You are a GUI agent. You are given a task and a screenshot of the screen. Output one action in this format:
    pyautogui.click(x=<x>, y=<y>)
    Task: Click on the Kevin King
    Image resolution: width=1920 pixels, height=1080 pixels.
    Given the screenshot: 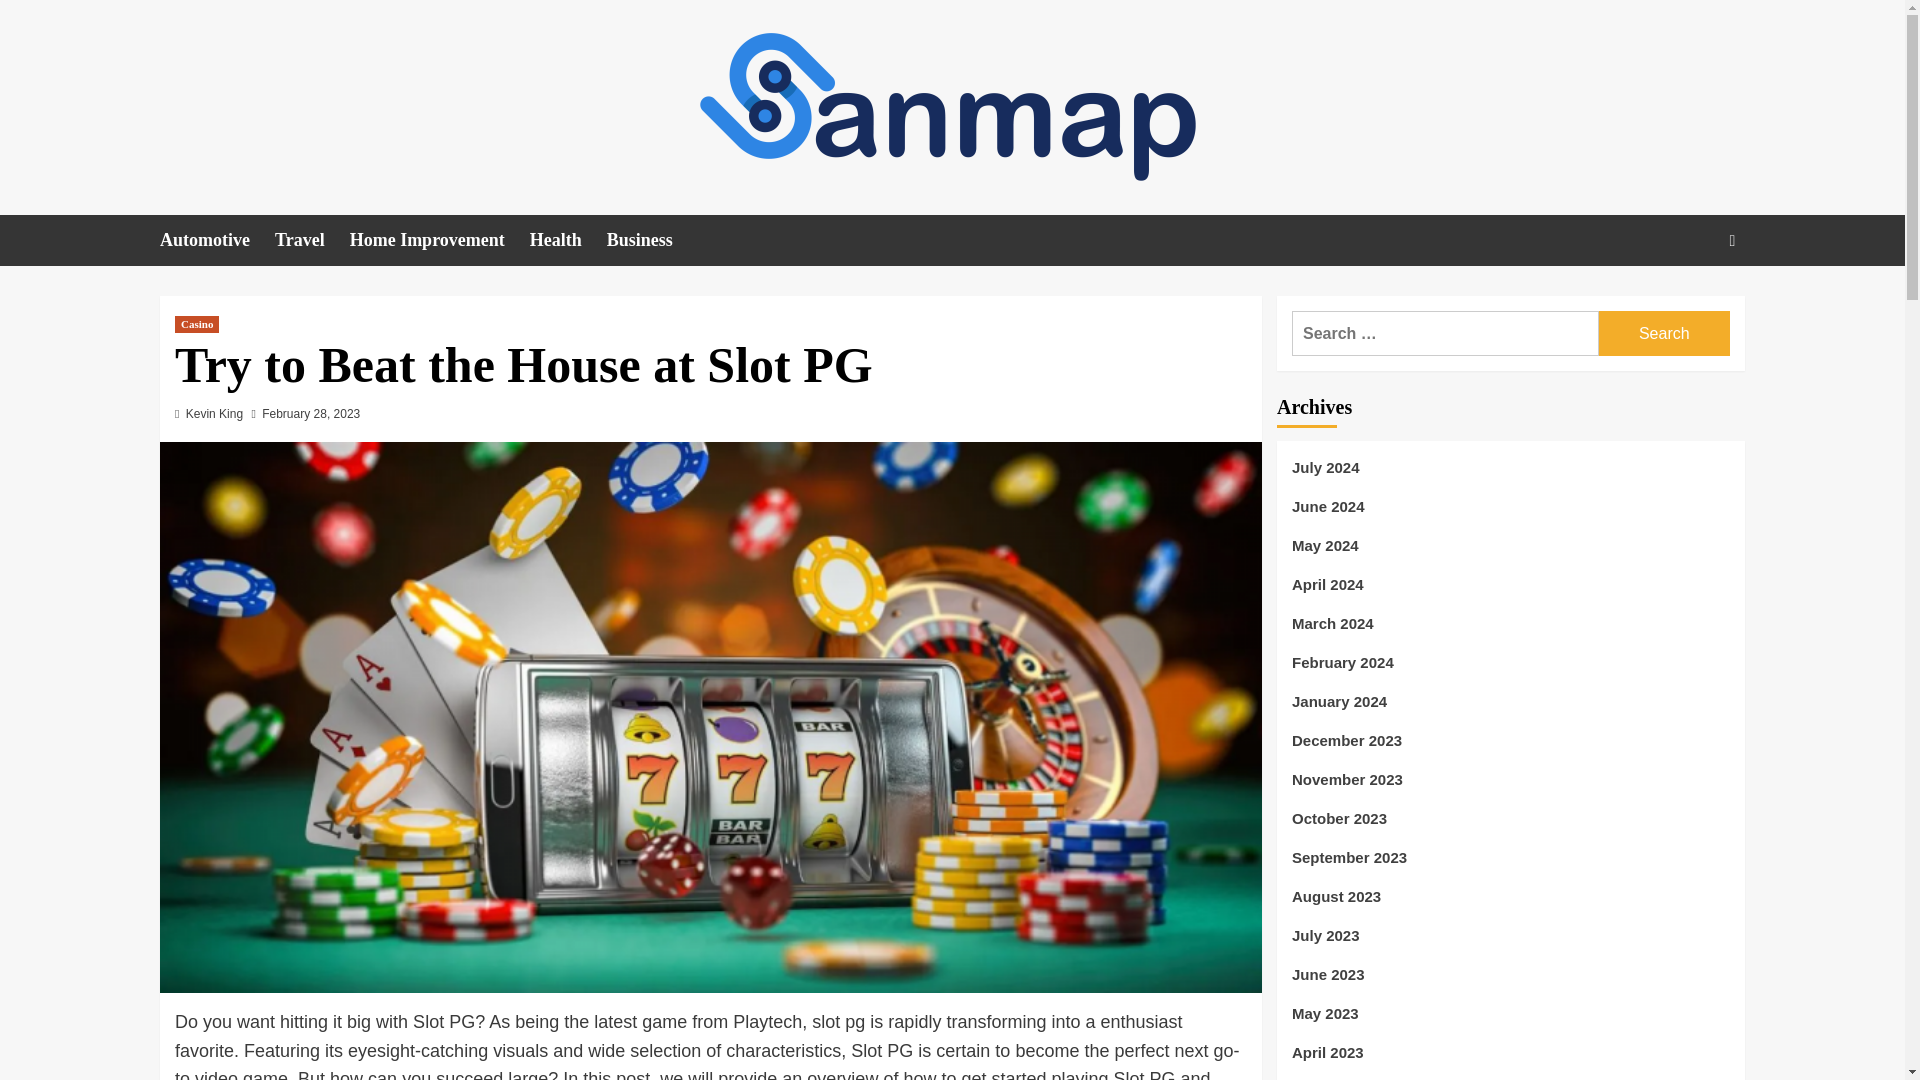 What is the action you would take?
    pyautogui.click(x=214, y=414)
    